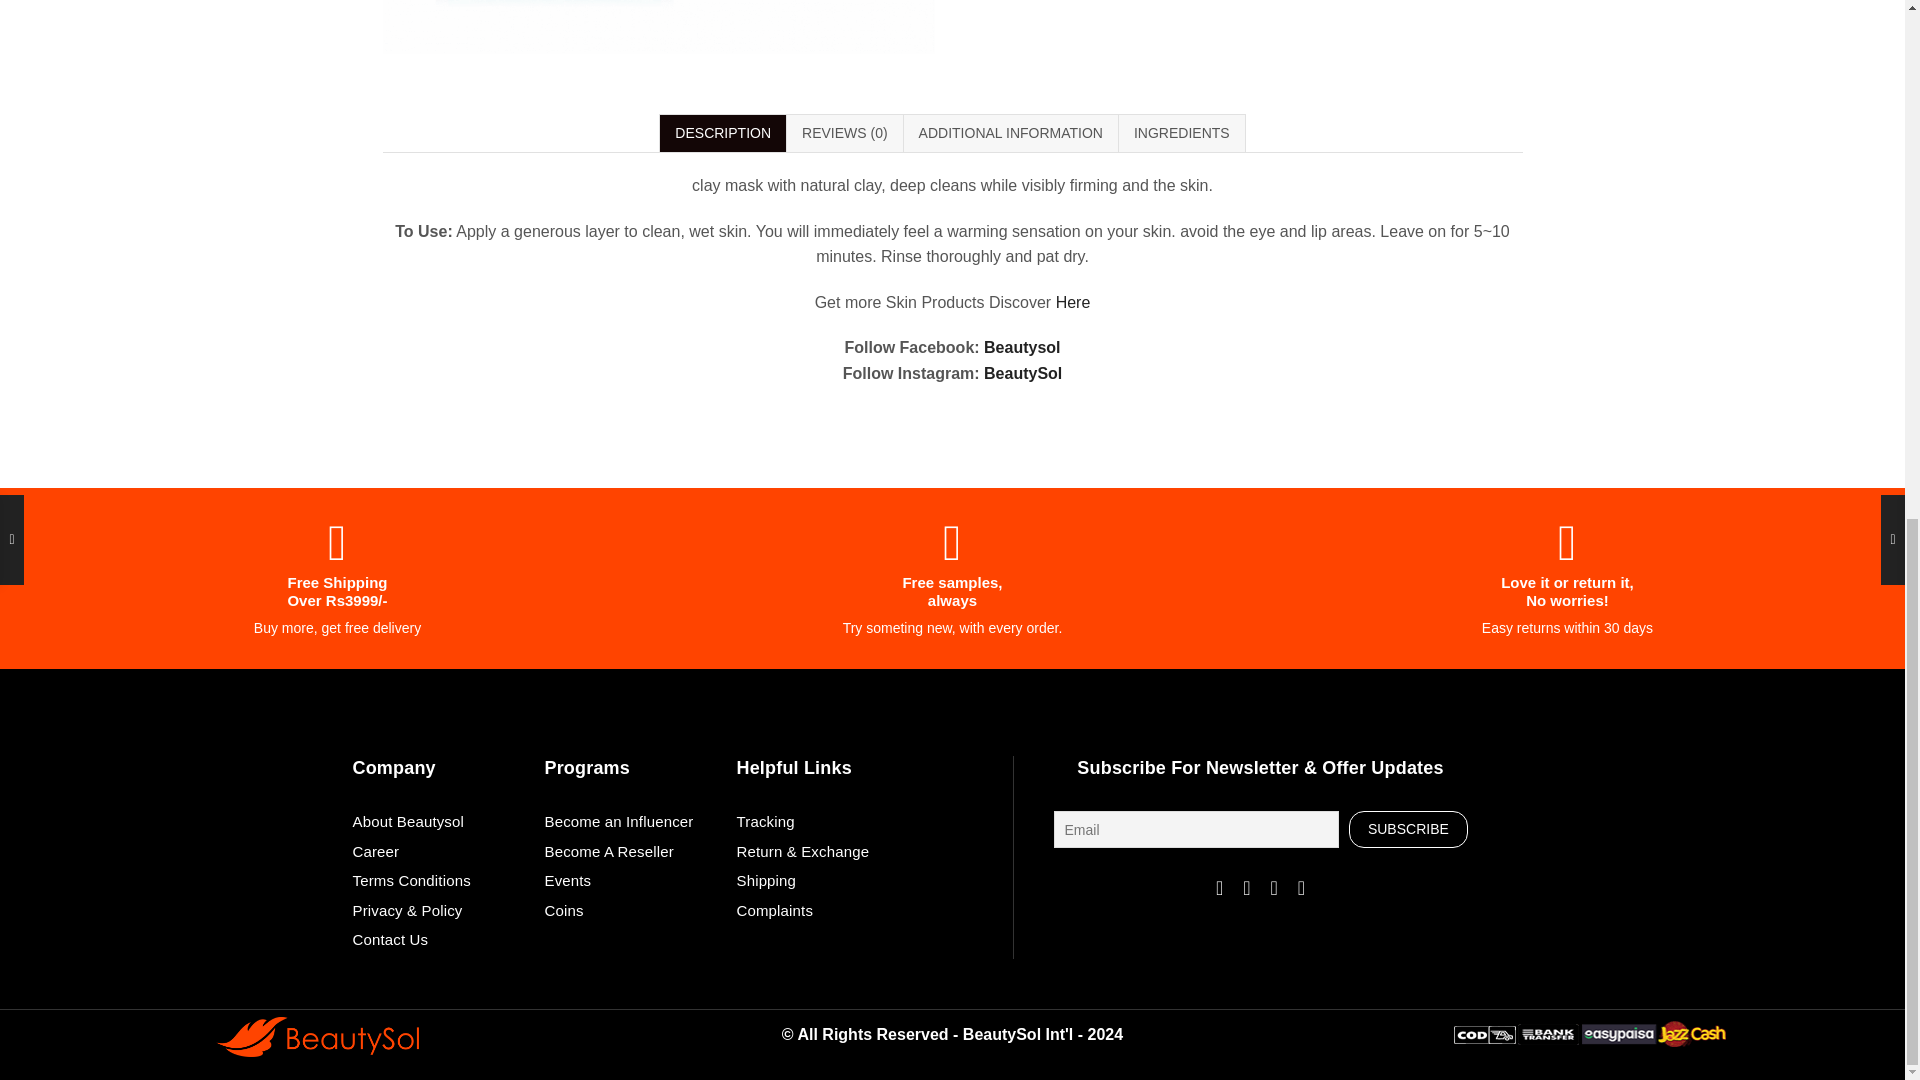 The height and width of the screenshot is (1080, 1920). What do you see at coordinates (438, 826) in the screenshot?
I see `About Beautysol` at bounding box center [438, 826].